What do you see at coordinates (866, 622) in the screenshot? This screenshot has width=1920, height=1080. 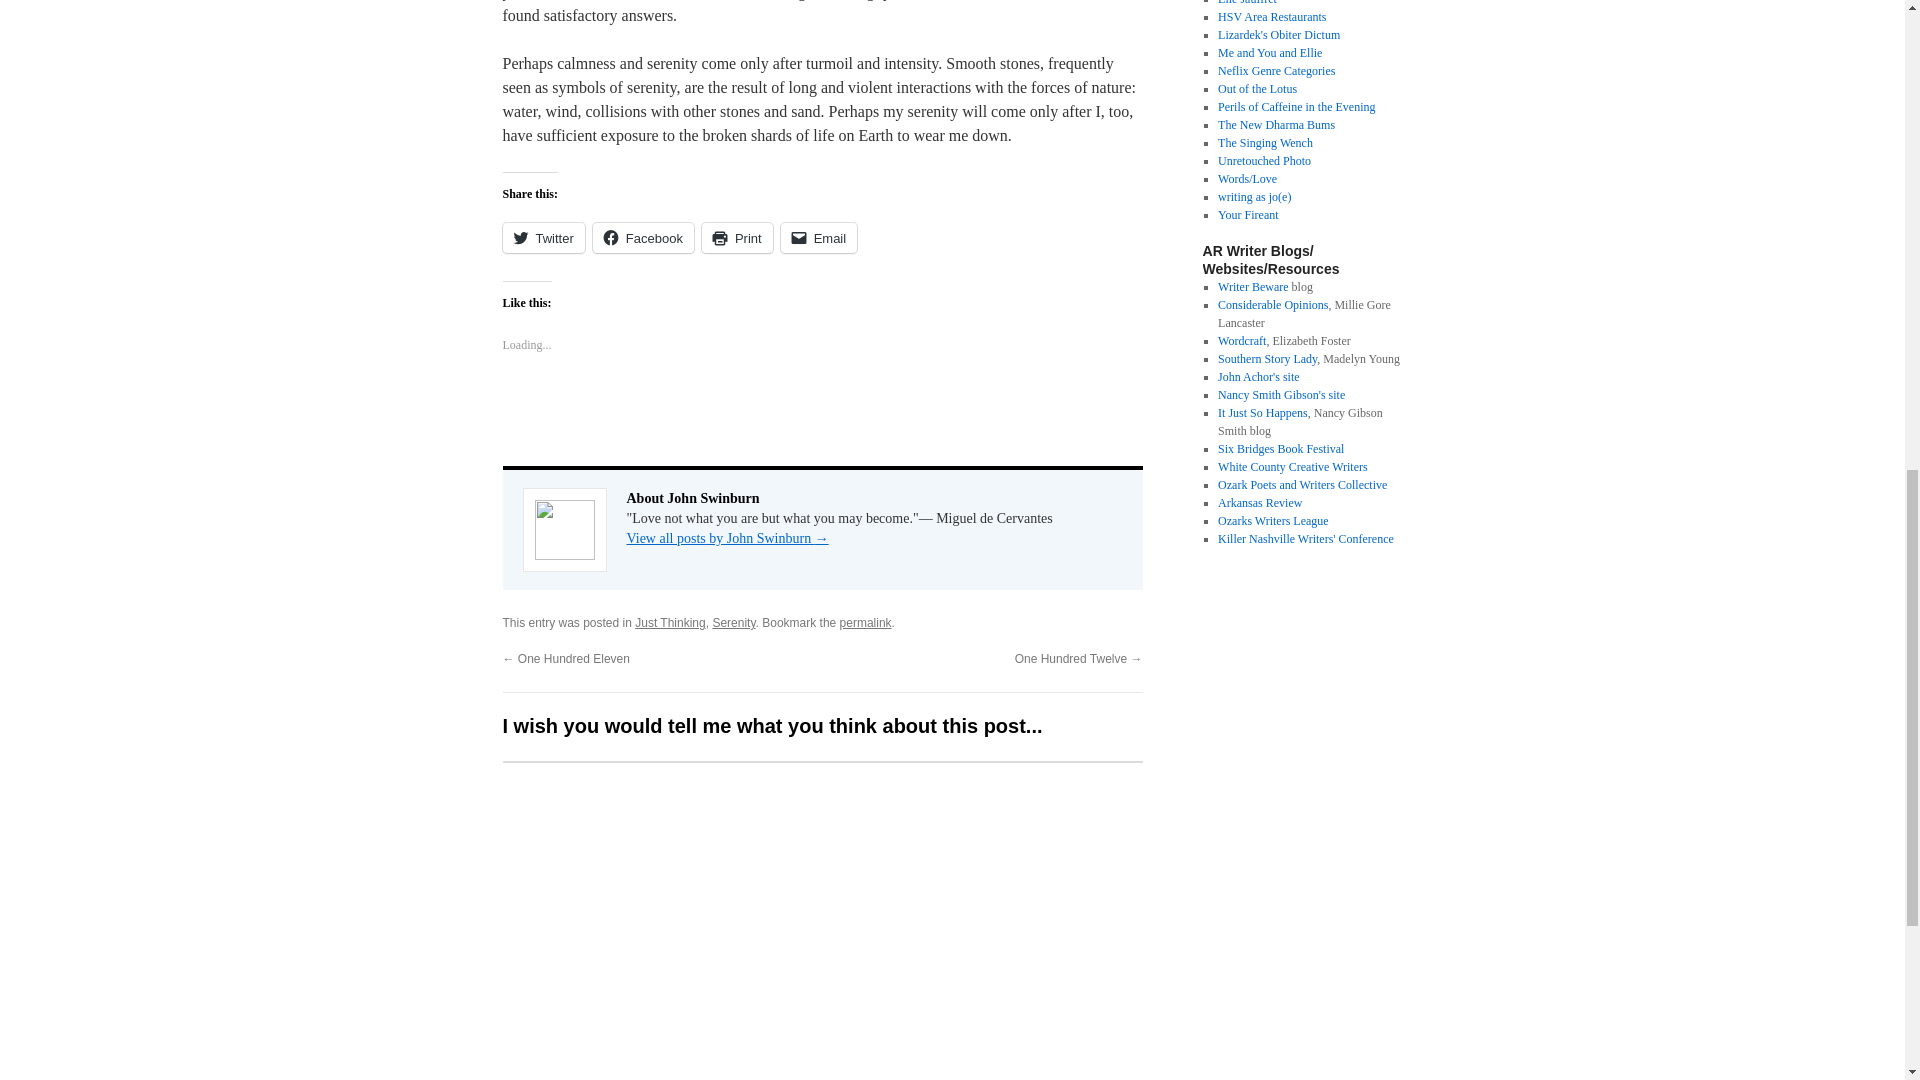 I see `permalink` at bounding box center [866, 622].